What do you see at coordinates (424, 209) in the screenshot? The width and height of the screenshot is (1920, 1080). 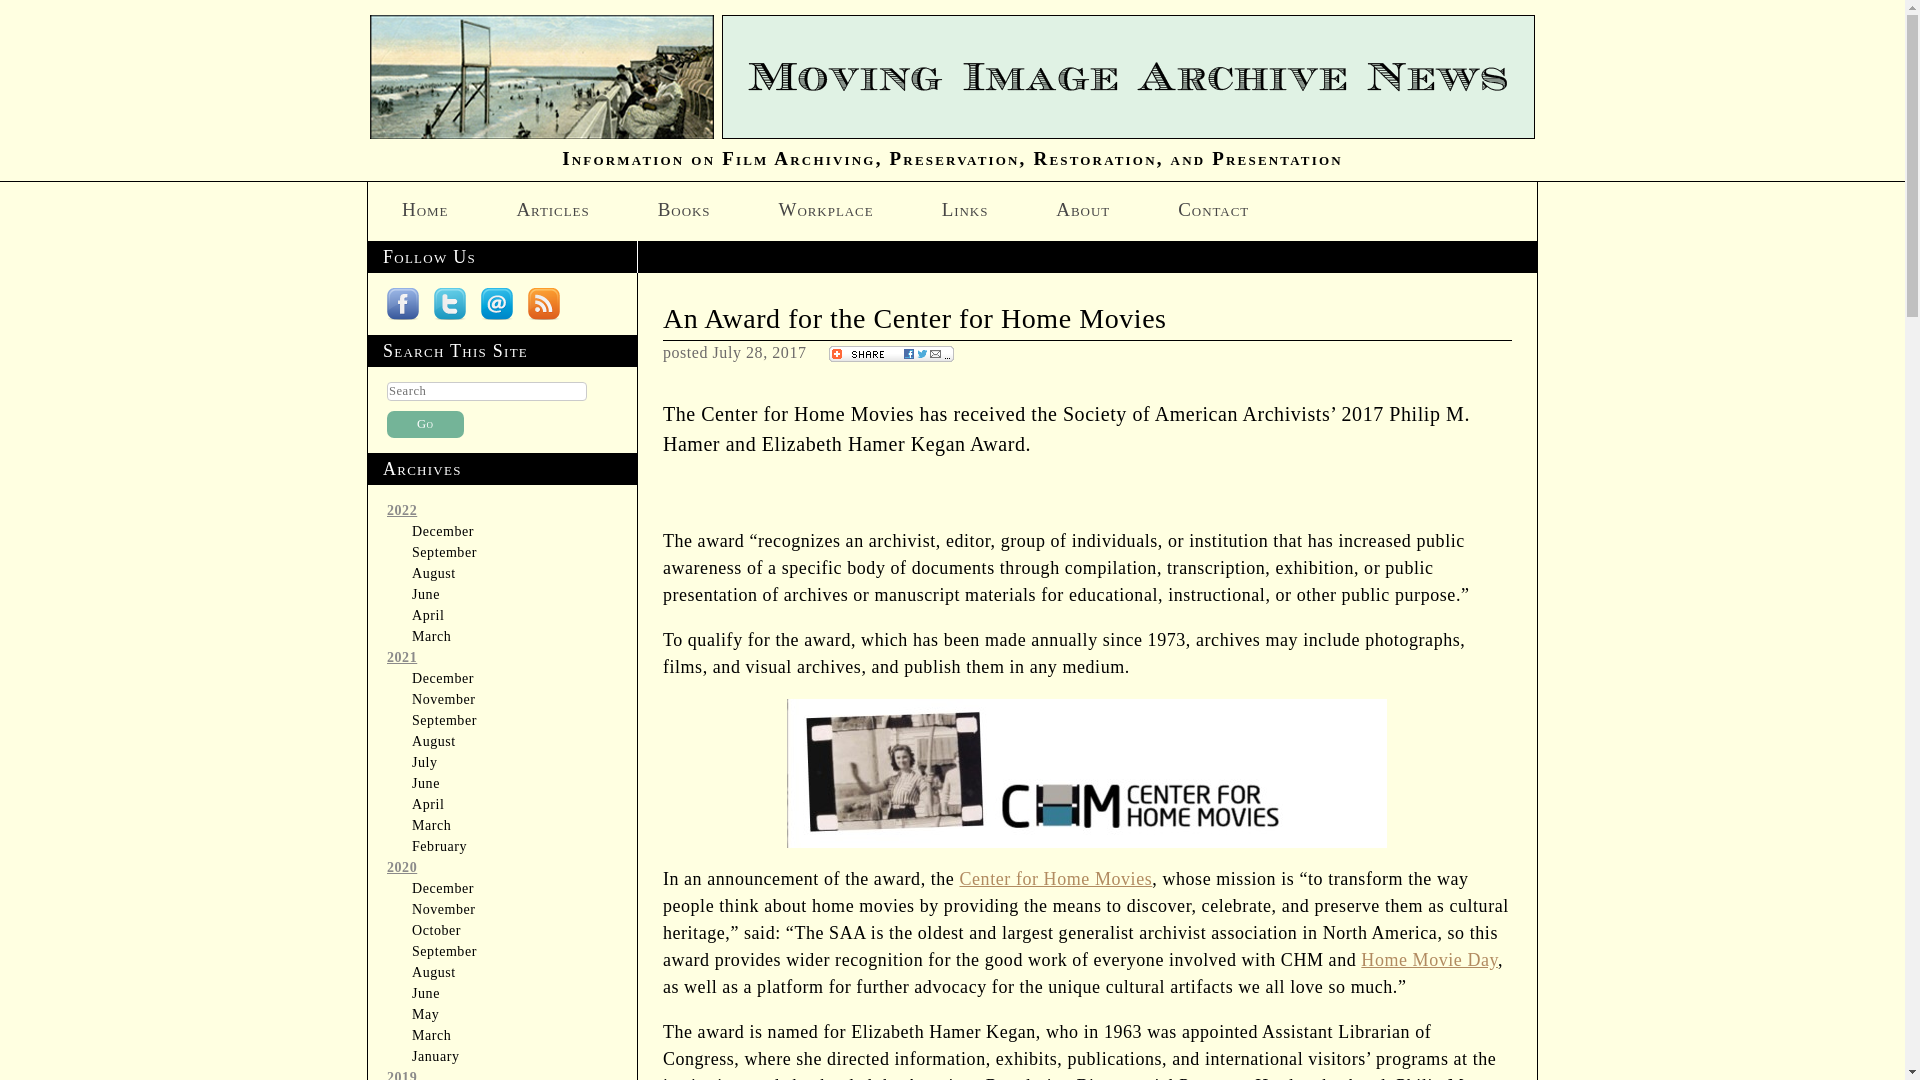 I see `Home` at bounding box center [424, 209].